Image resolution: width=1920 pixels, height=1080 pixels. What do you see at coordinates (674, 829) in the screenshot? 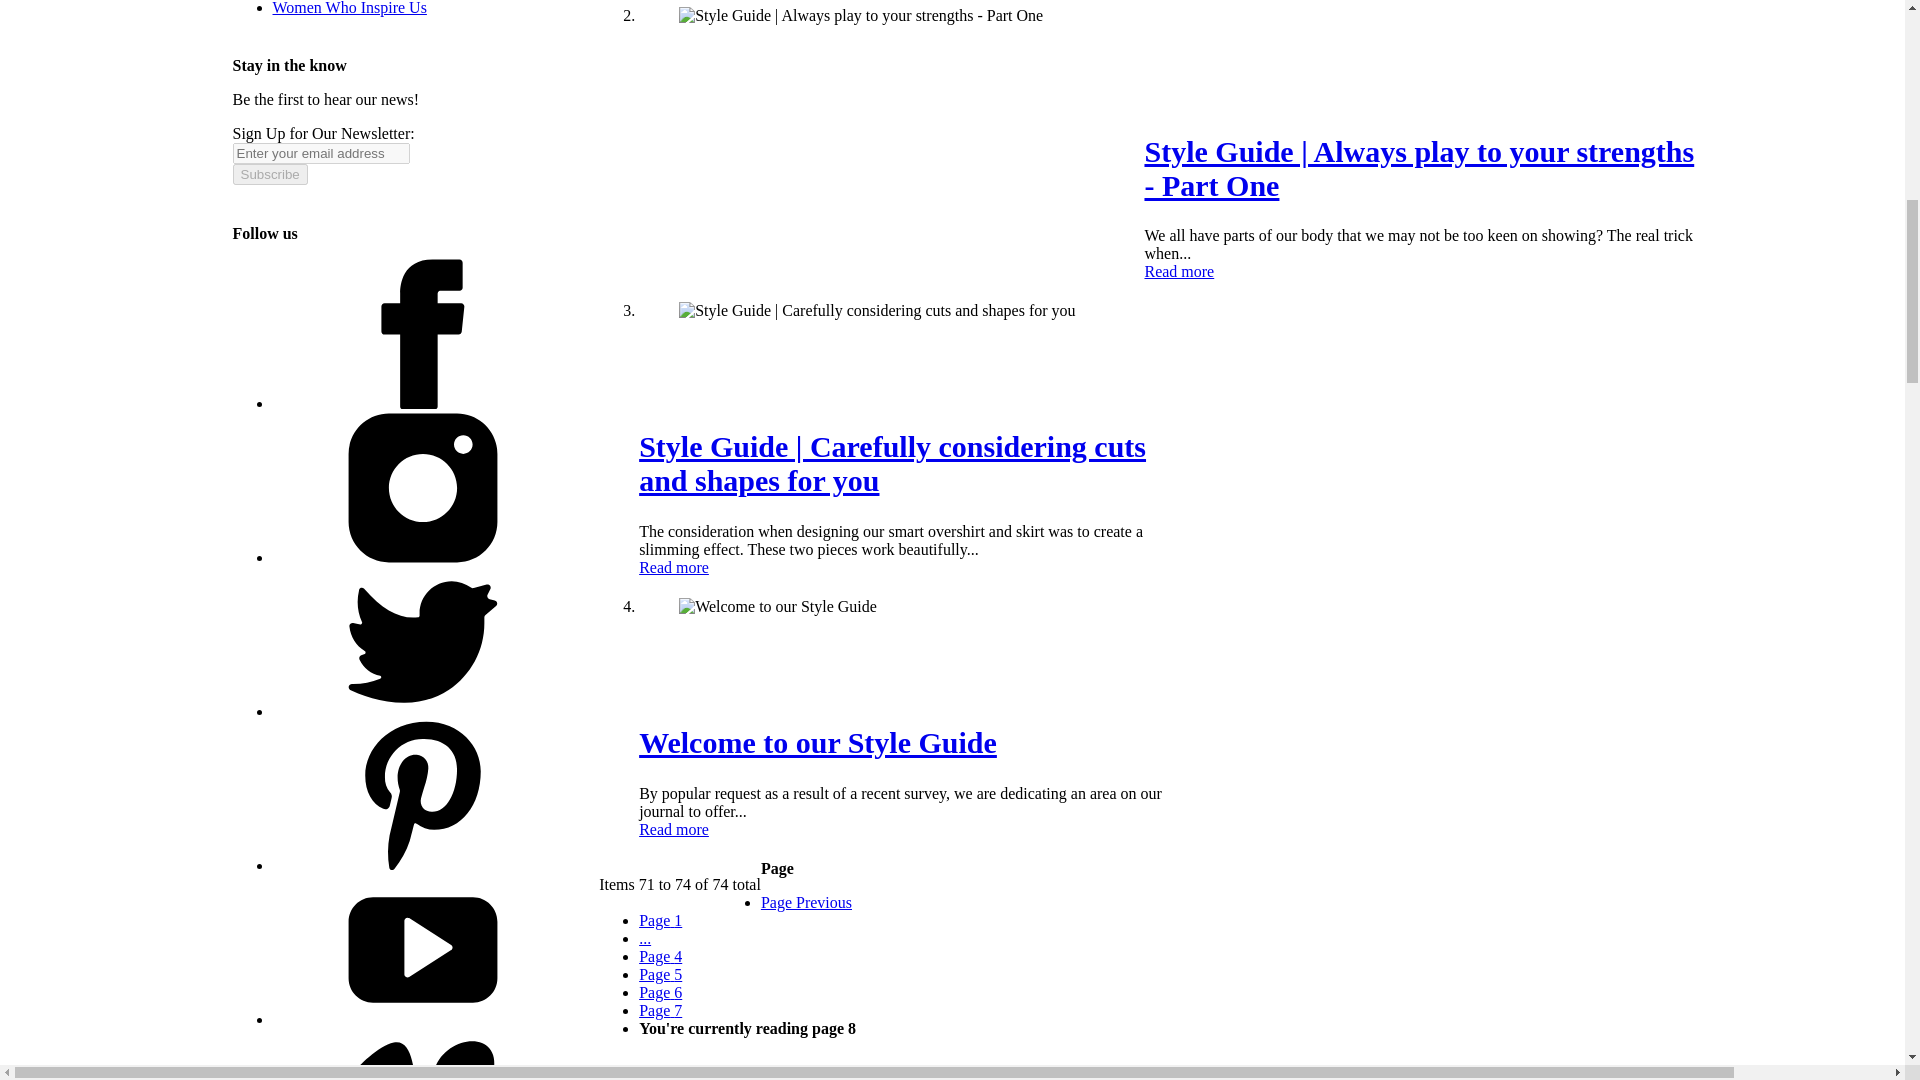
I see `Welcome to our Style Guide` at bounding box center [674, 829].